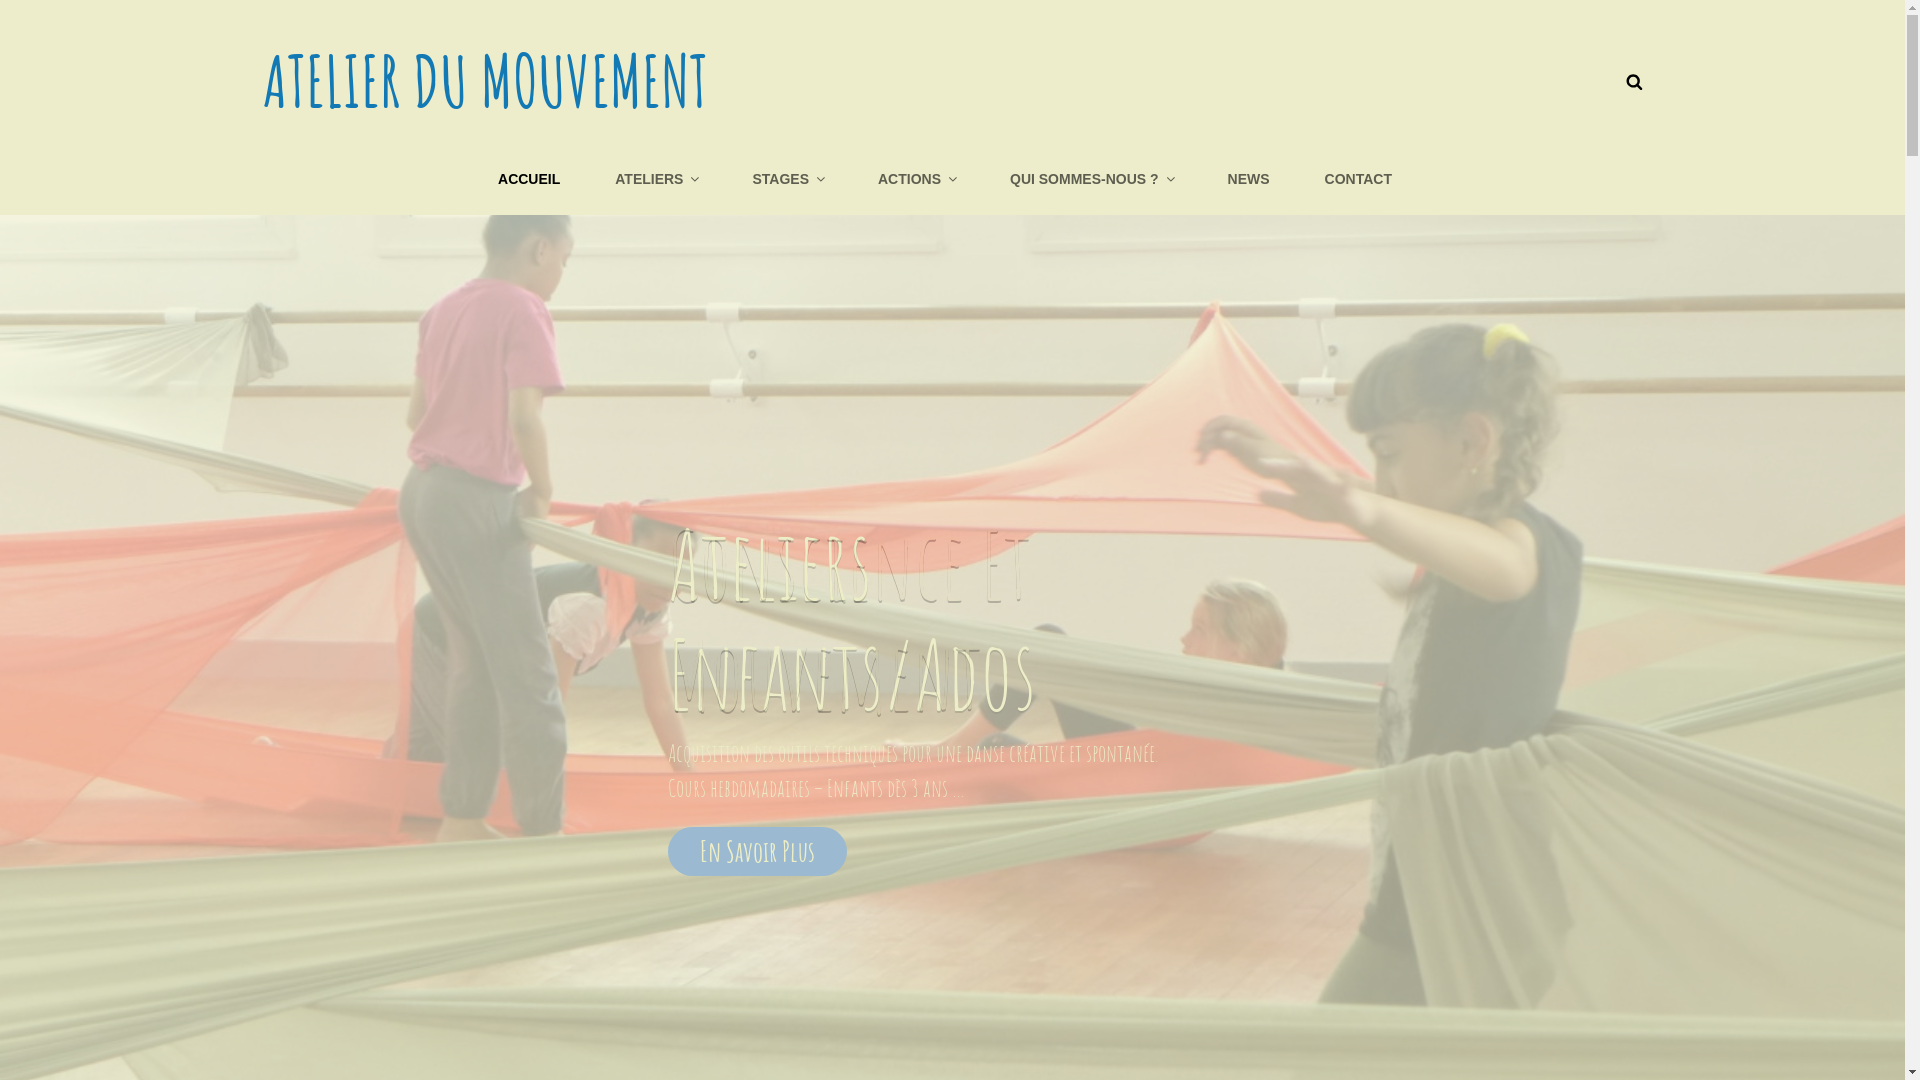 This screenshot has width=1920, height=1080. I want to click on QUI SOMMES-NOUS ?, so click(1092, 179).